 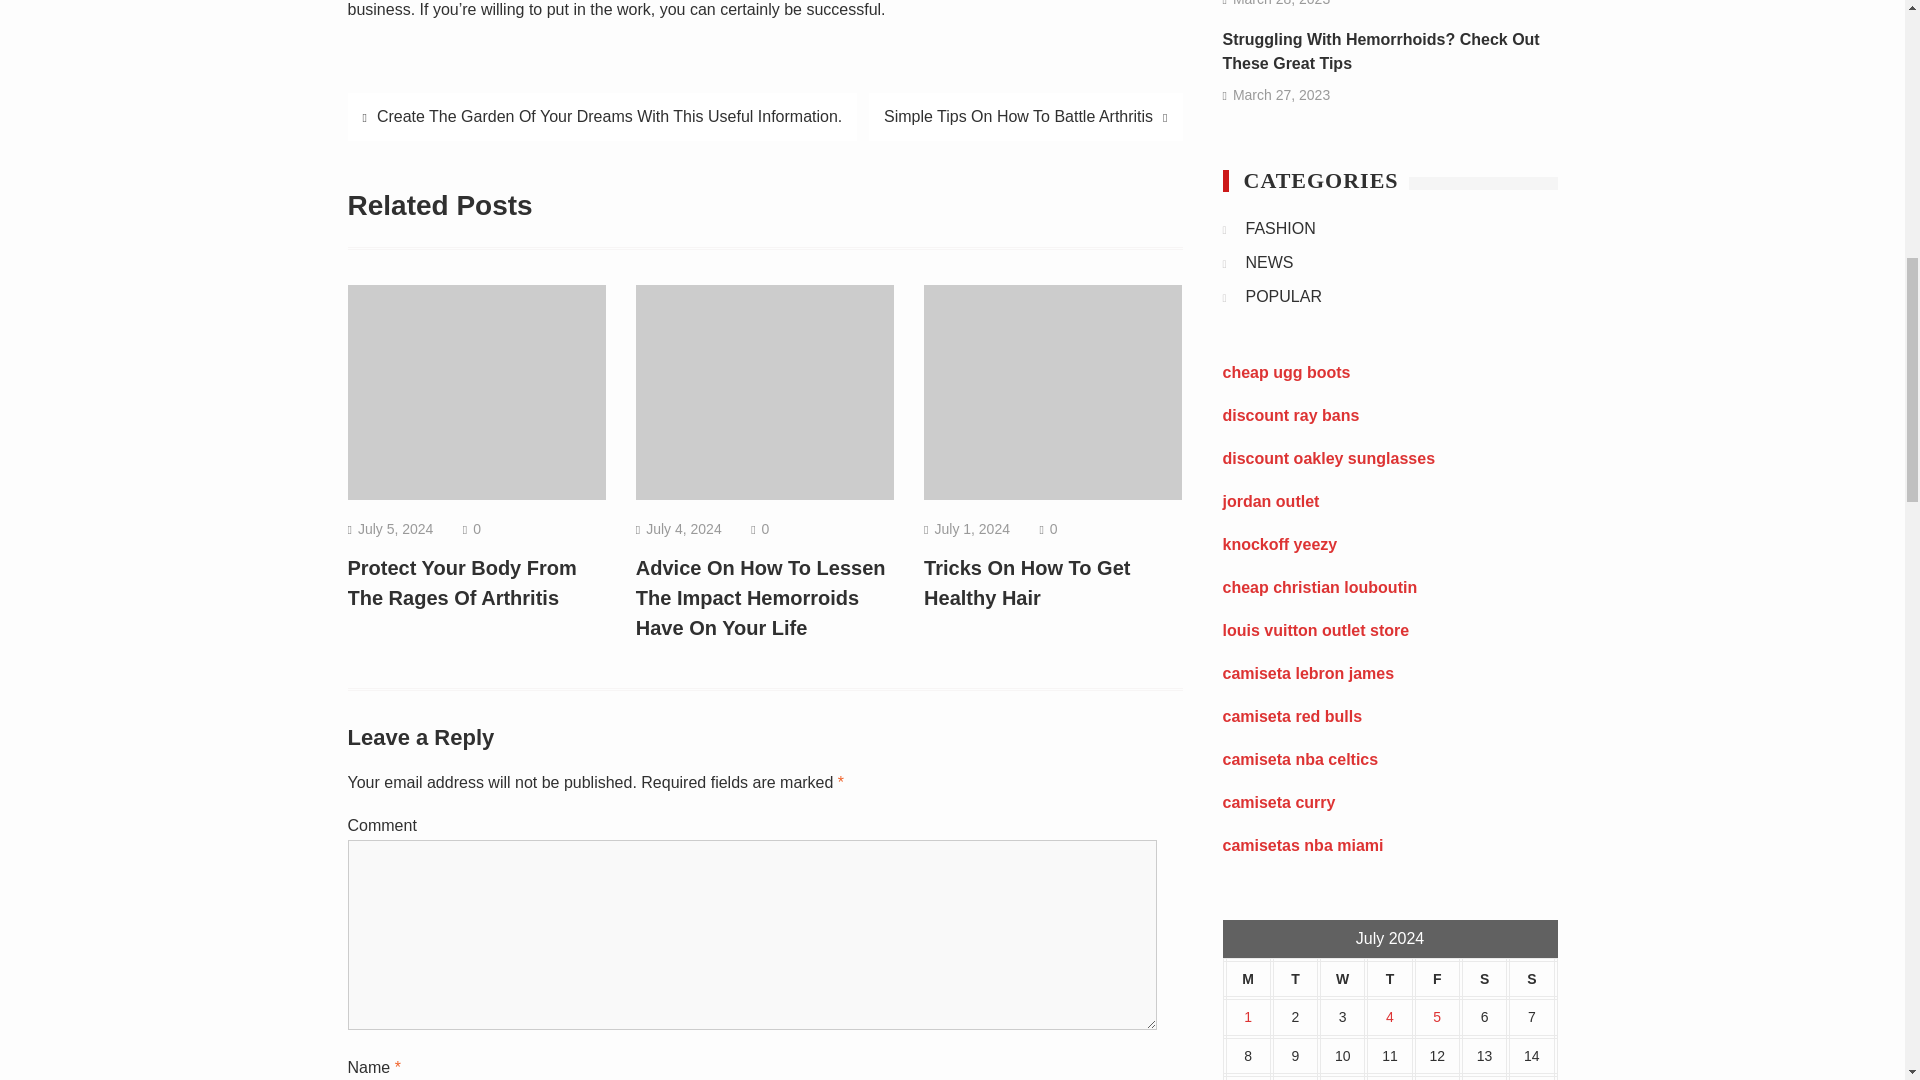 I want to click on Thursday, so click(x=1389, y=980).